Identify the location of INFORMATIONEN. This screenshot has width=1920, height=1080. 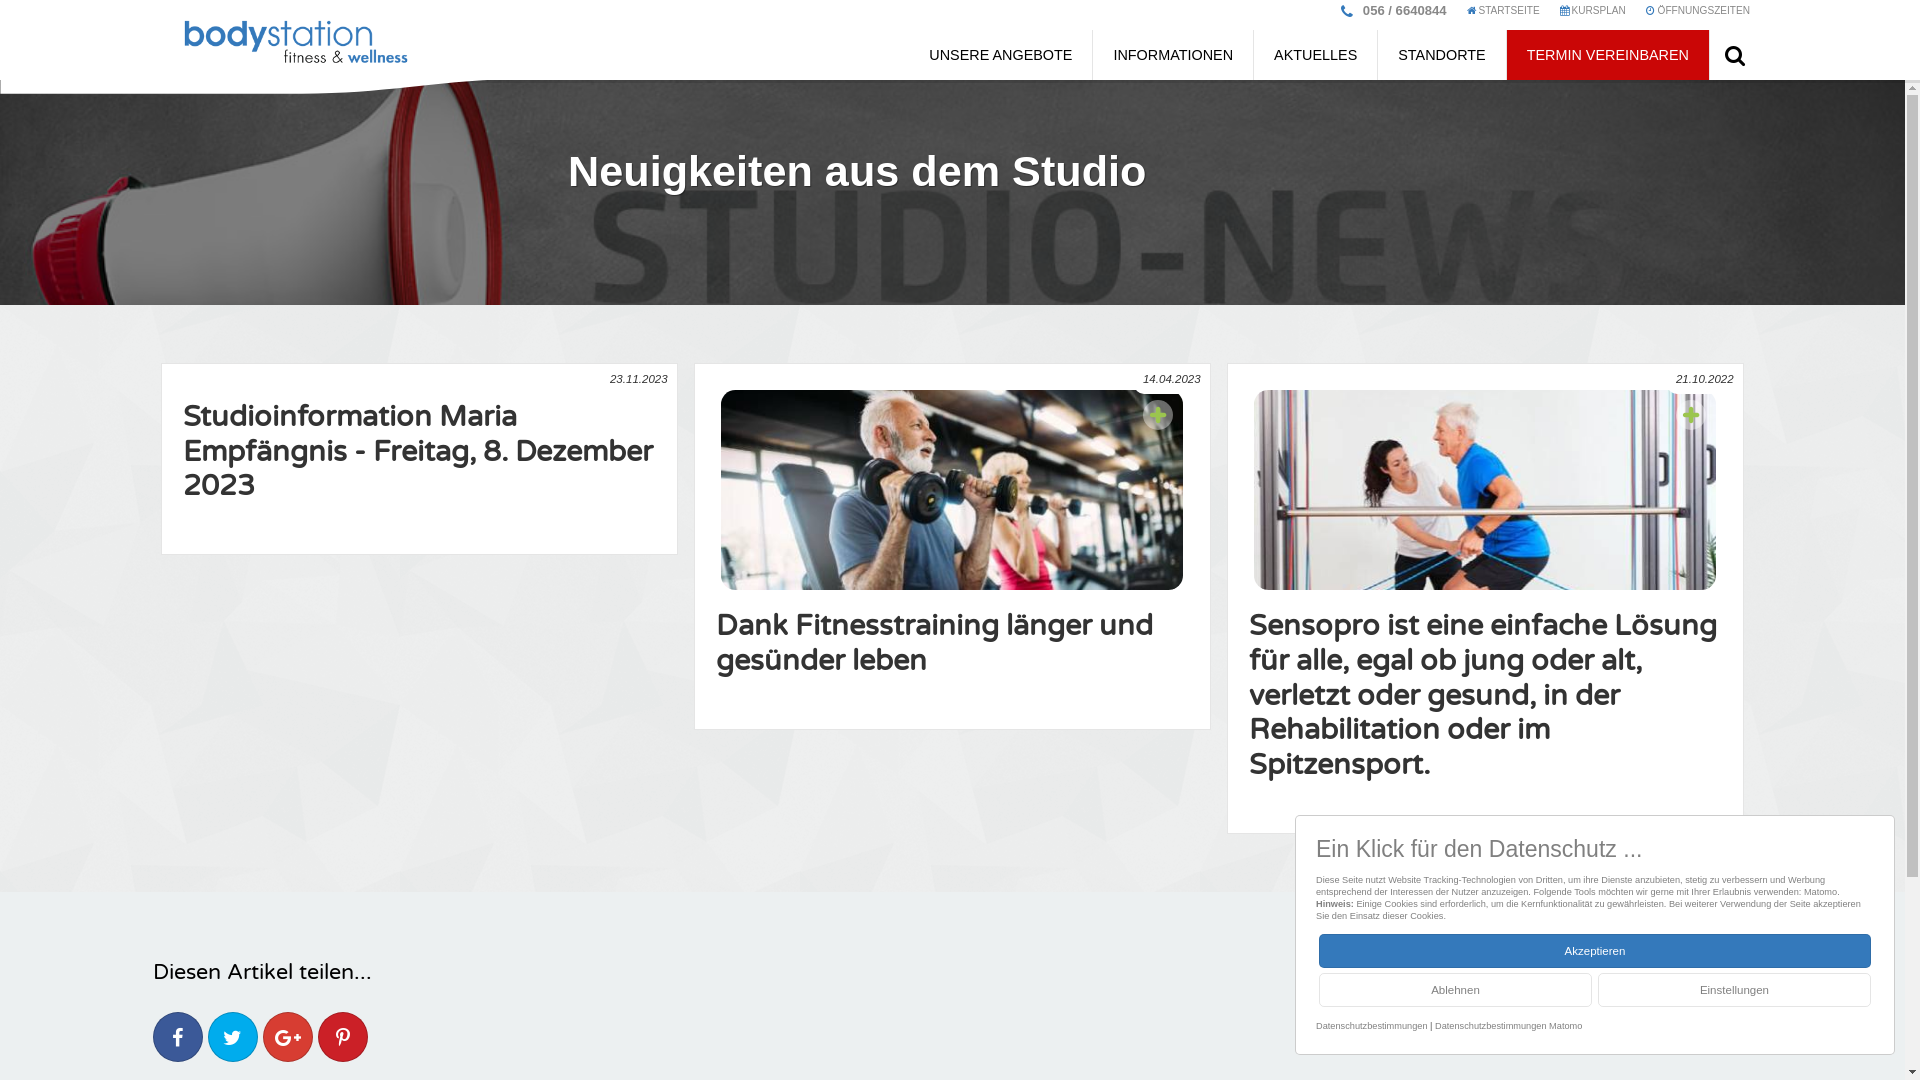
(1173, 55).